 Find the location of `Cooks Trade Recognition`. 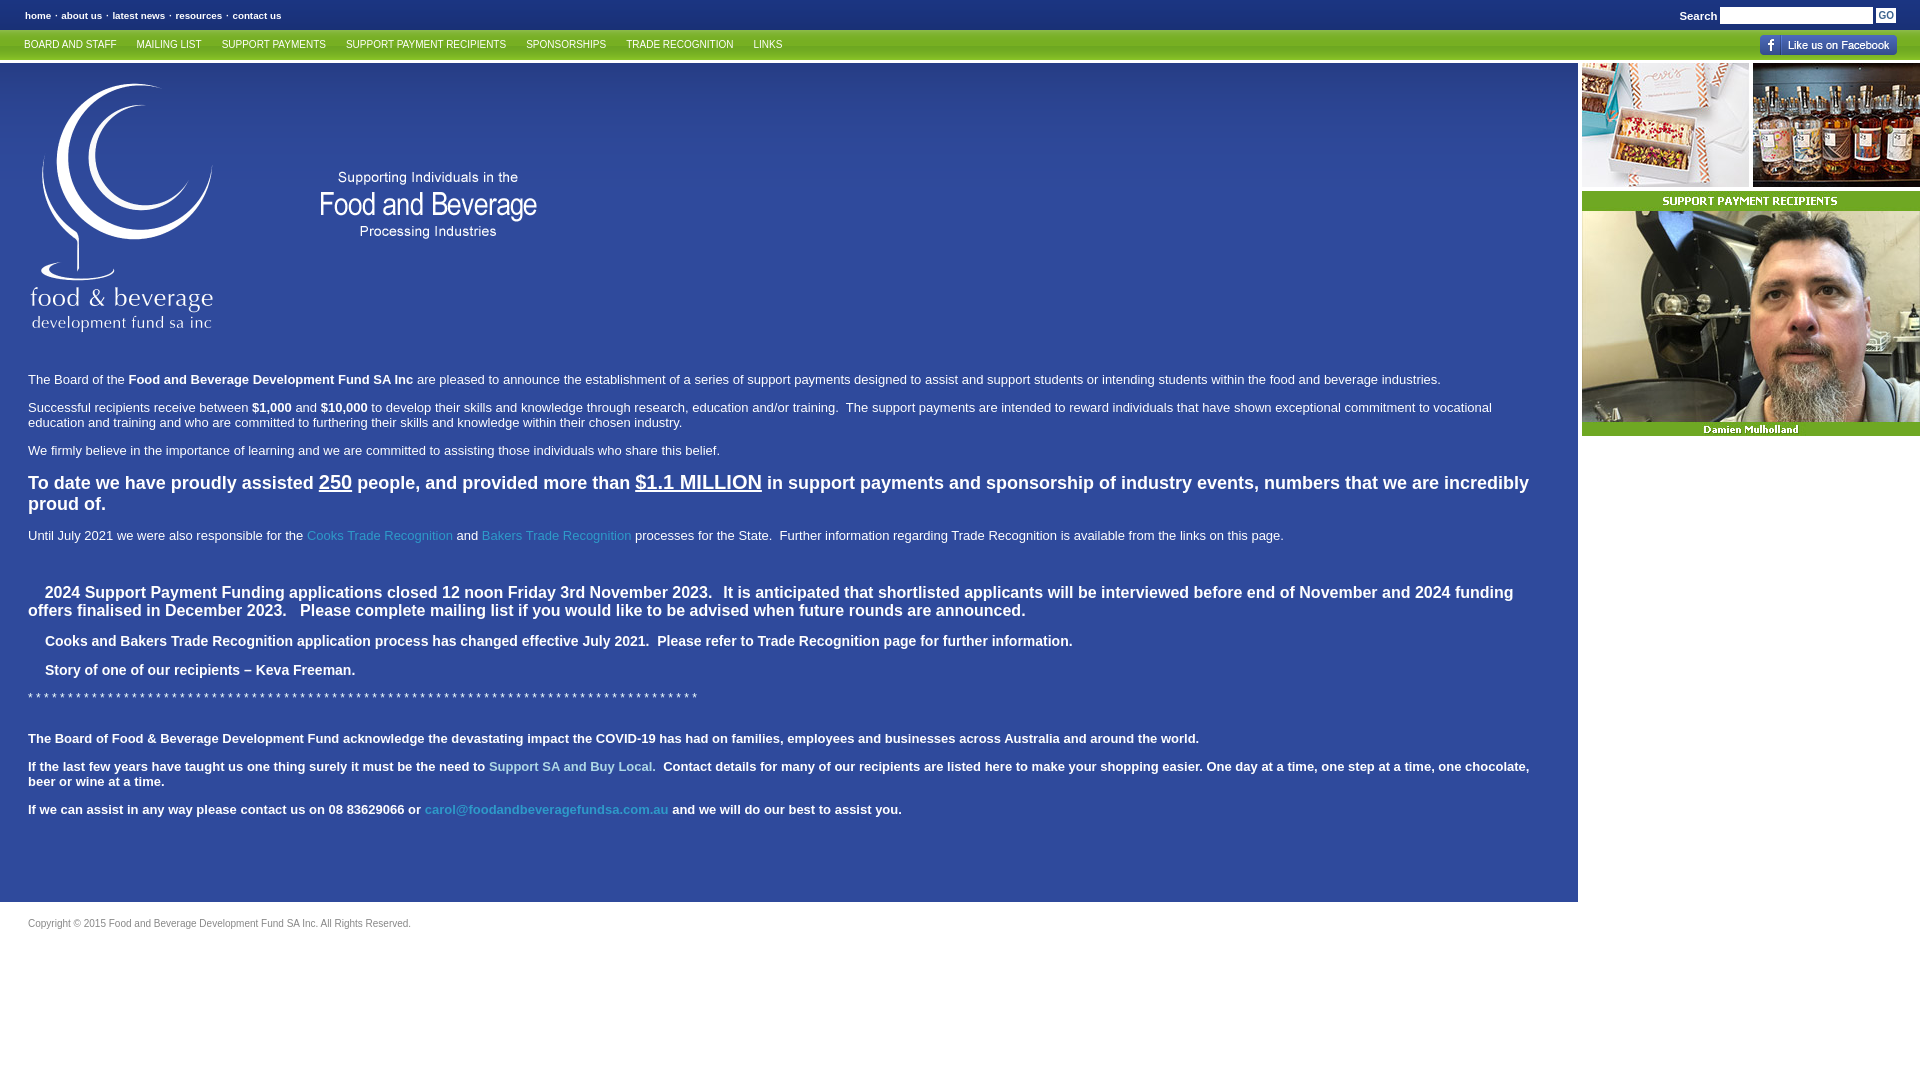

Cooks Trade Recognition is located at coordinates (380, 536).